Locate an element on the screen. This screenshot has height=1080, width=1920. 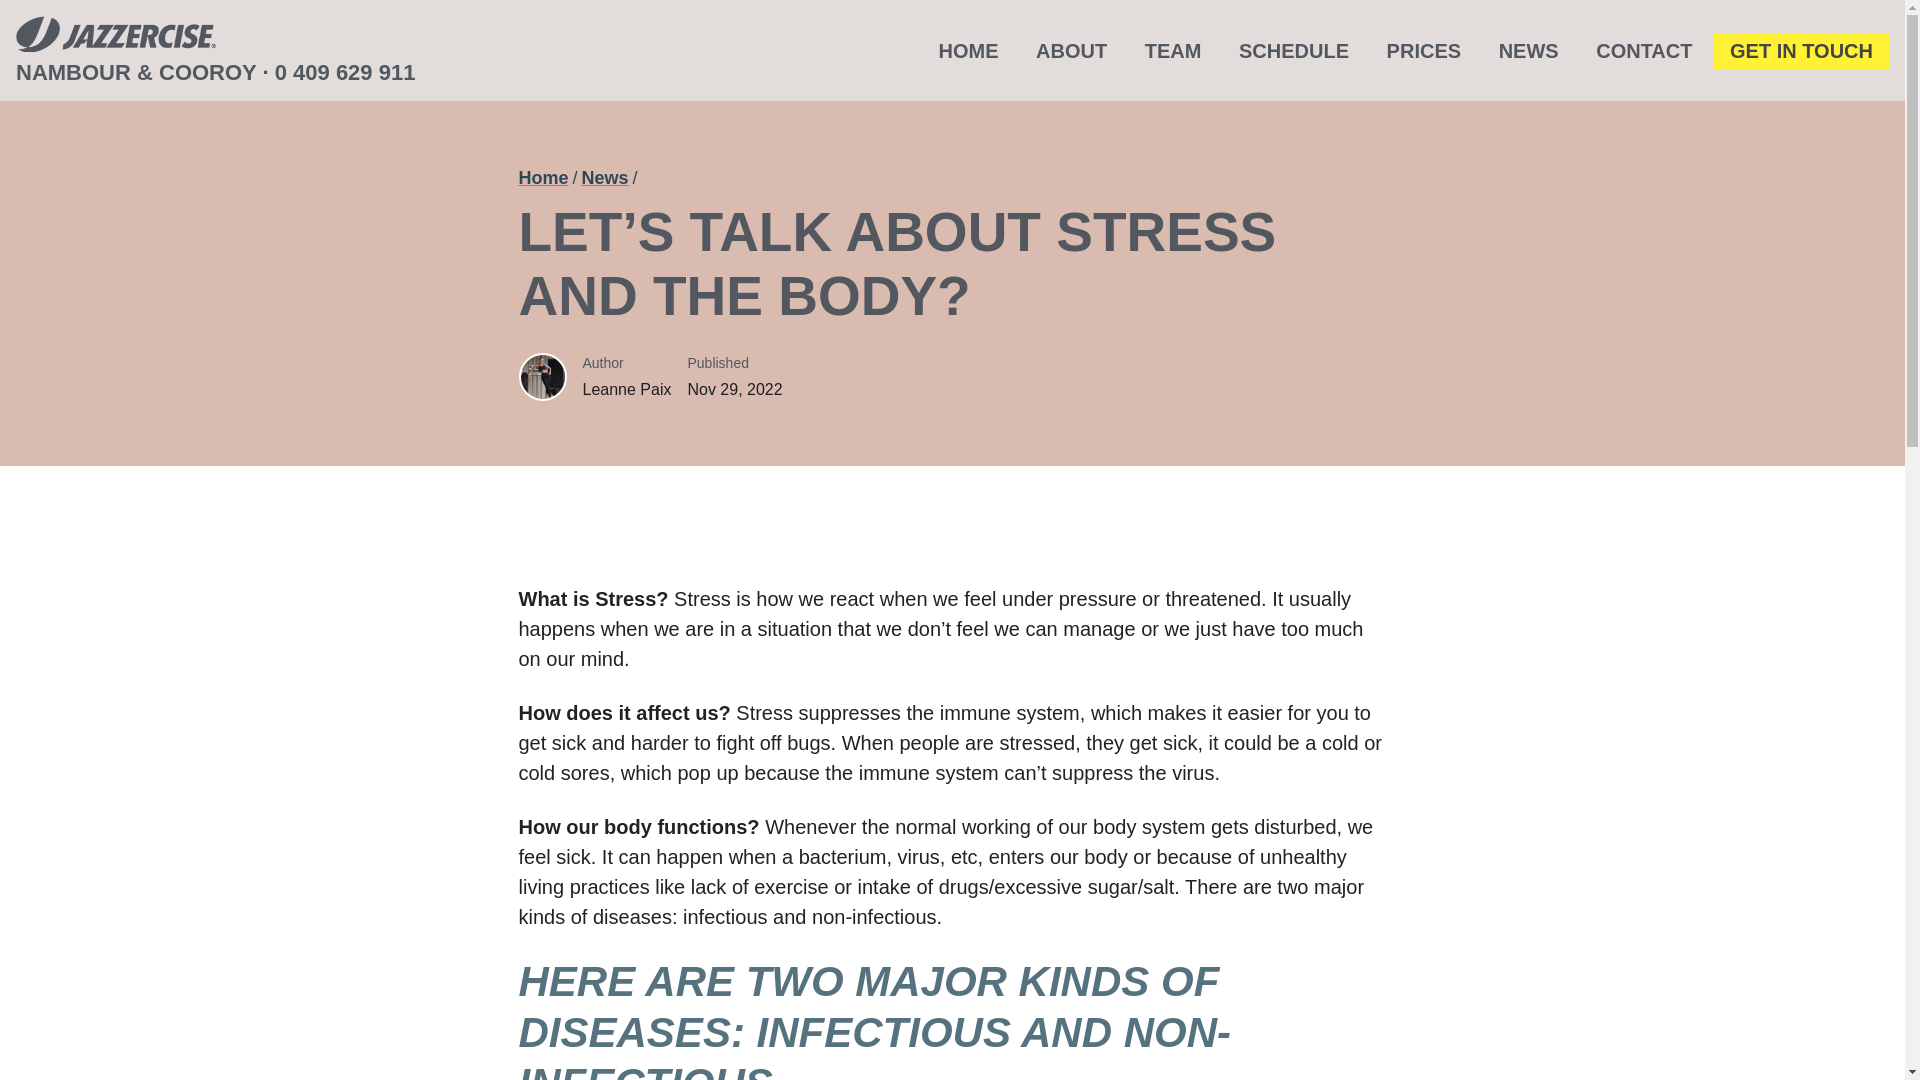
CONTACT is located at coordinates (1644, 51).